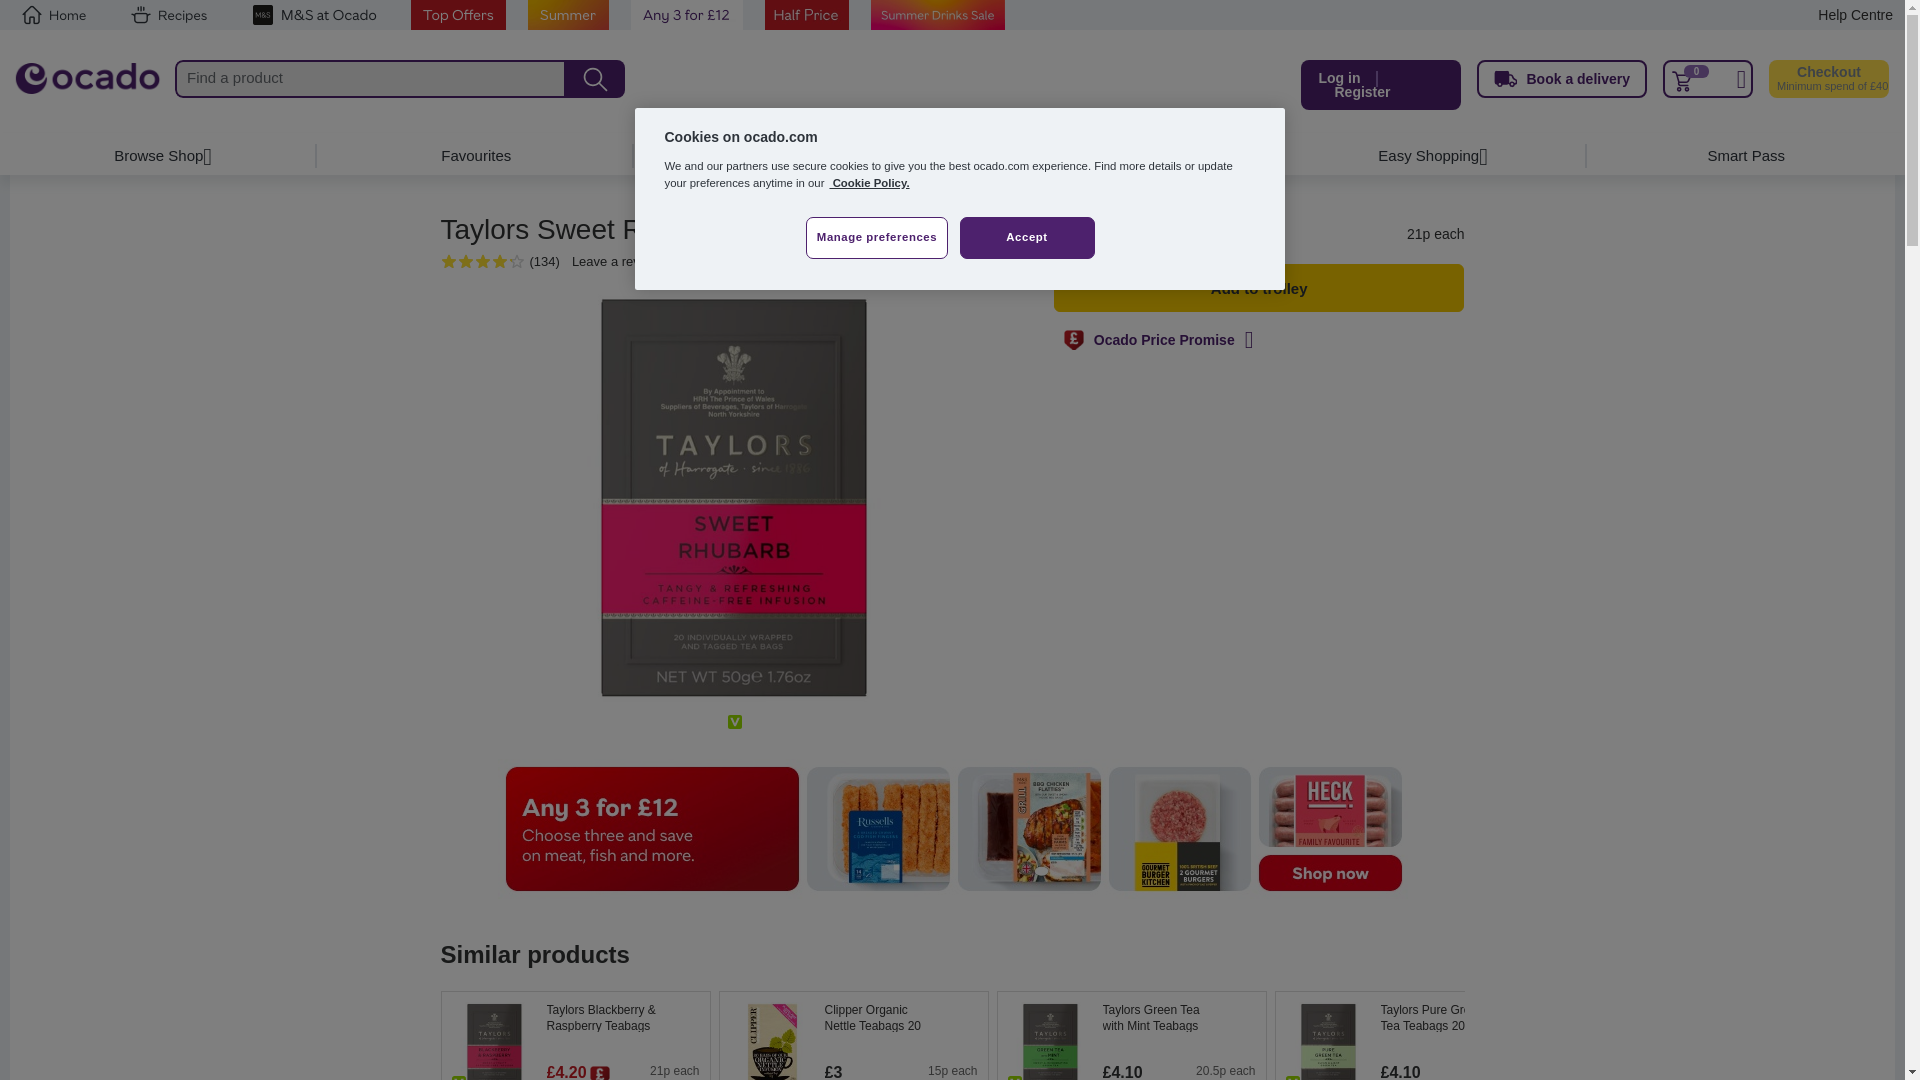  What do you see at coordinates (1110, 156) in the screenshot?
I see `Inspire Me` at bounding box center [1110, 156].